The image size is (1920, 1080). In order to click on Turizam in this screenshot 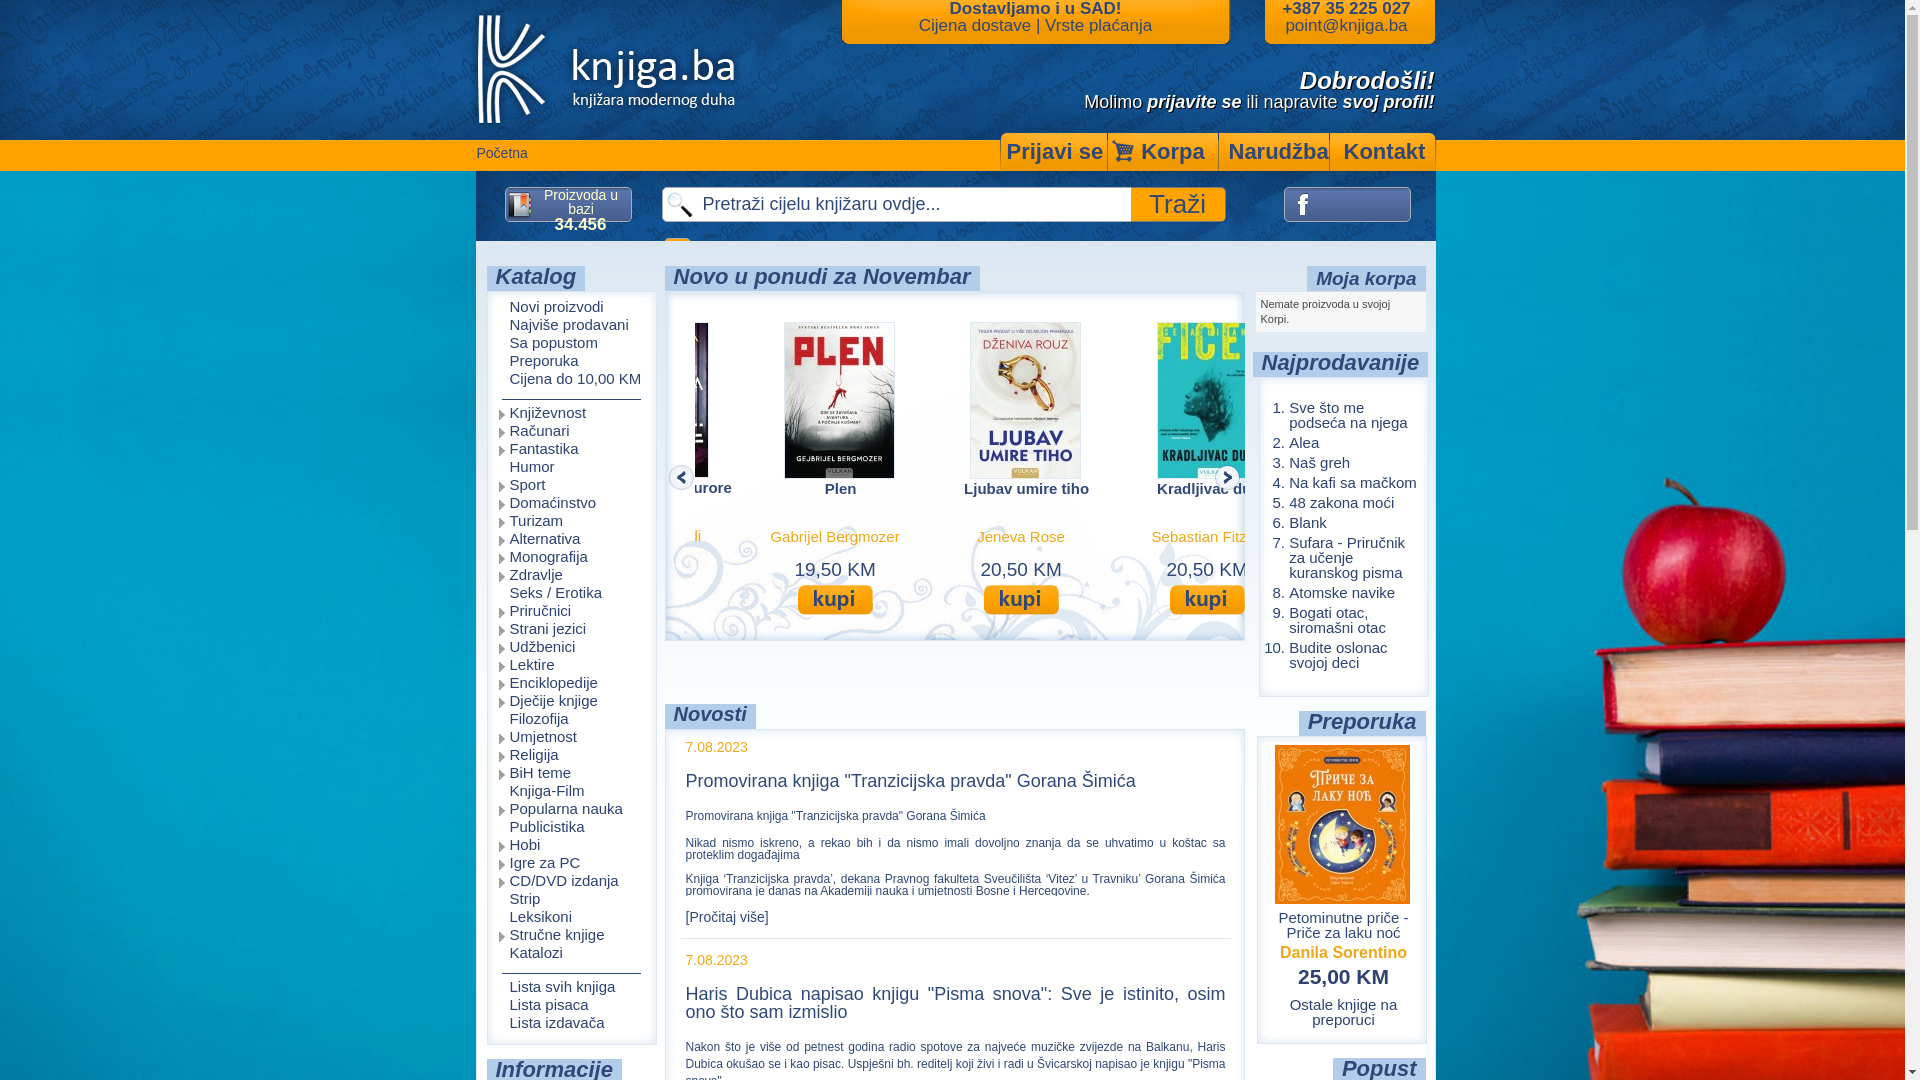, I will do `click(572, 522)`.